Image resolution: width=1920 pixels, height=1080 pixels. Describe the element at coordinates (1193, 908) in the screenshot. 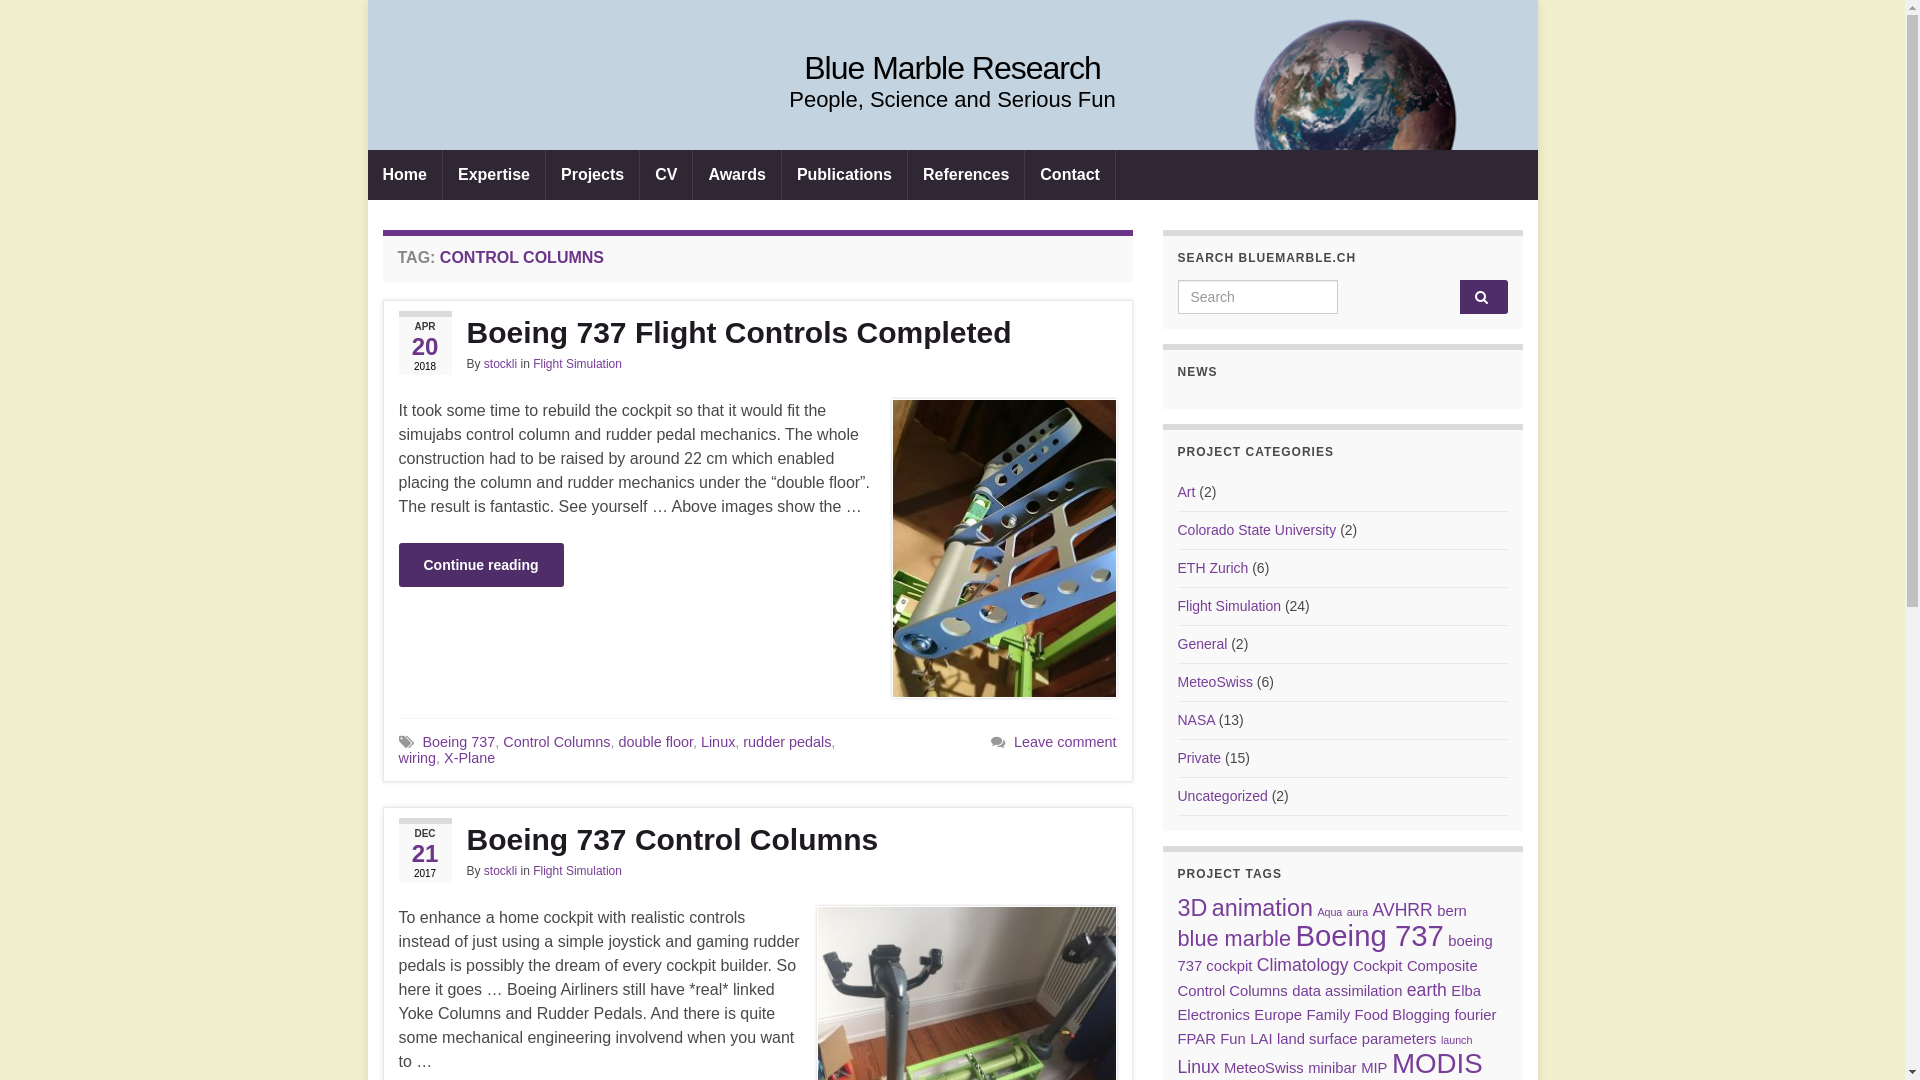

I see `3D` at that location.